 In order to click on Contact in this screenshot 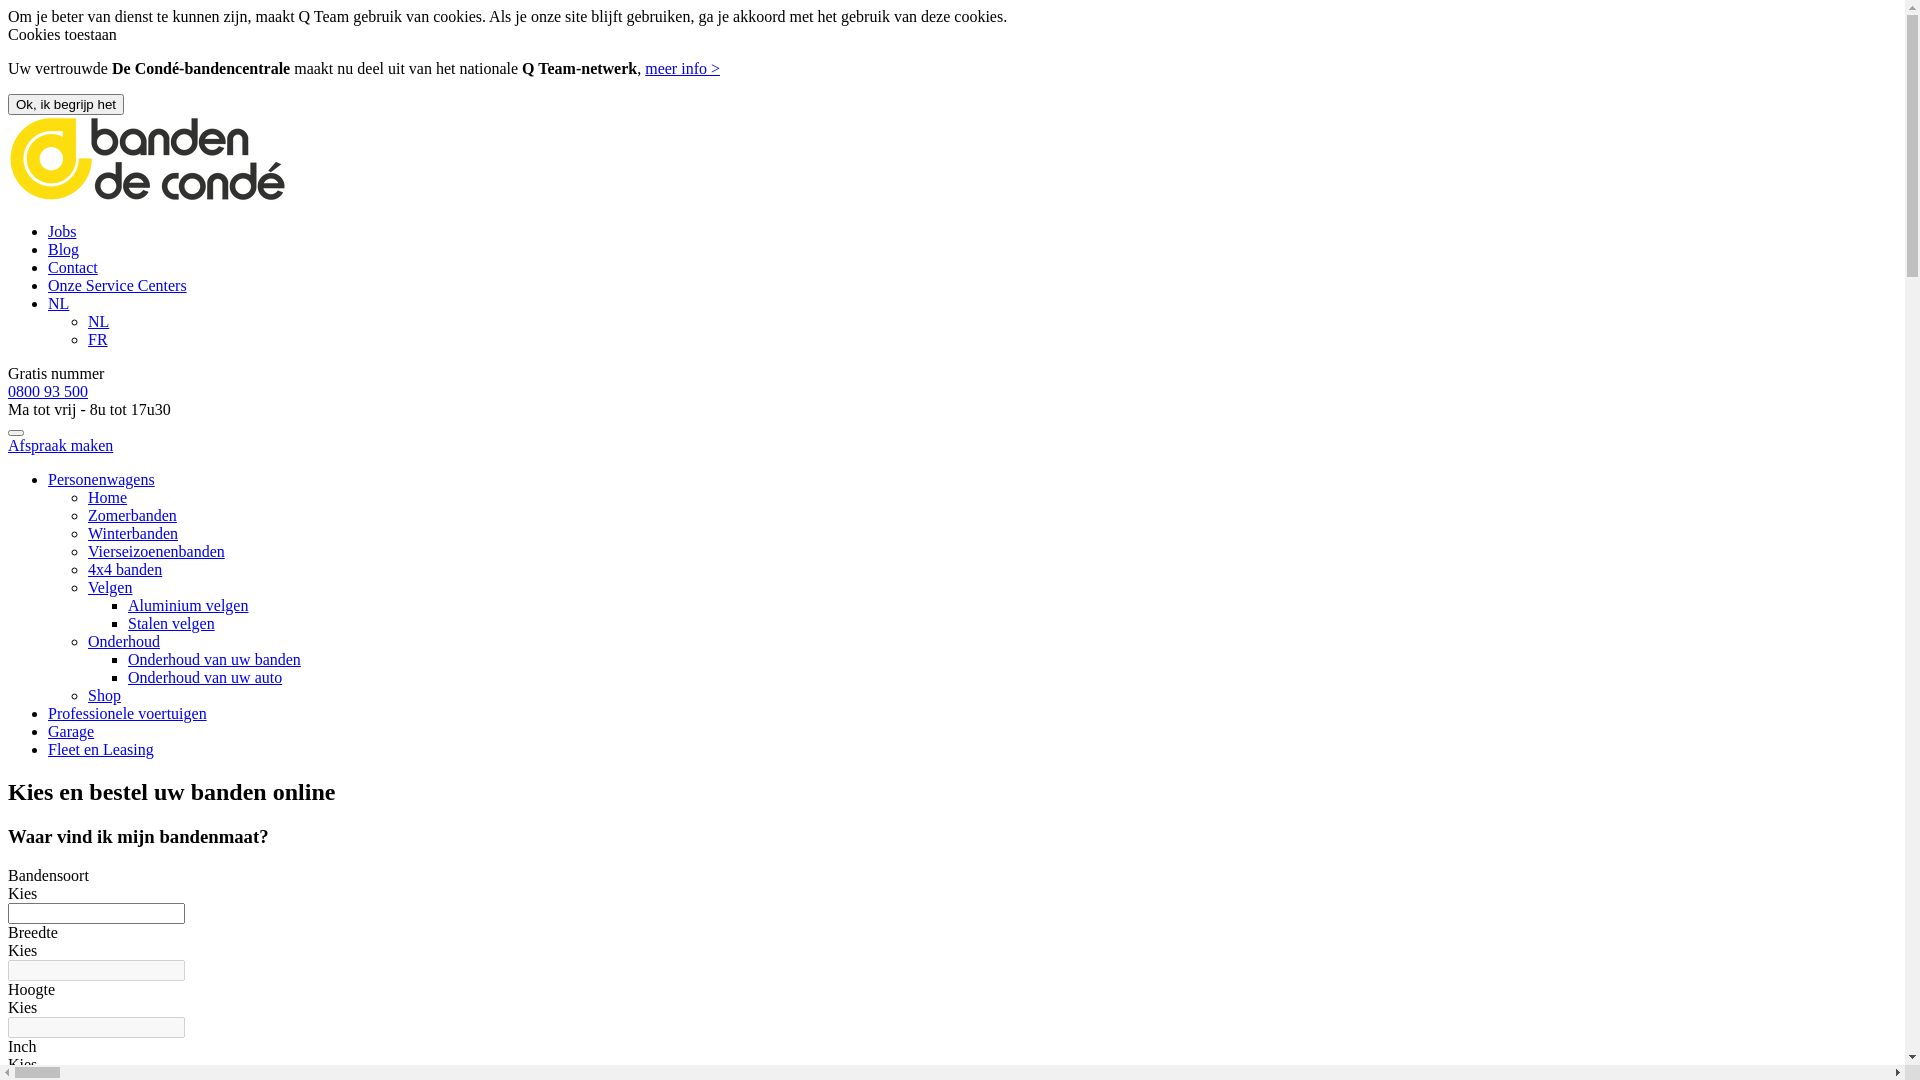, I will do `click(73, 268)`.